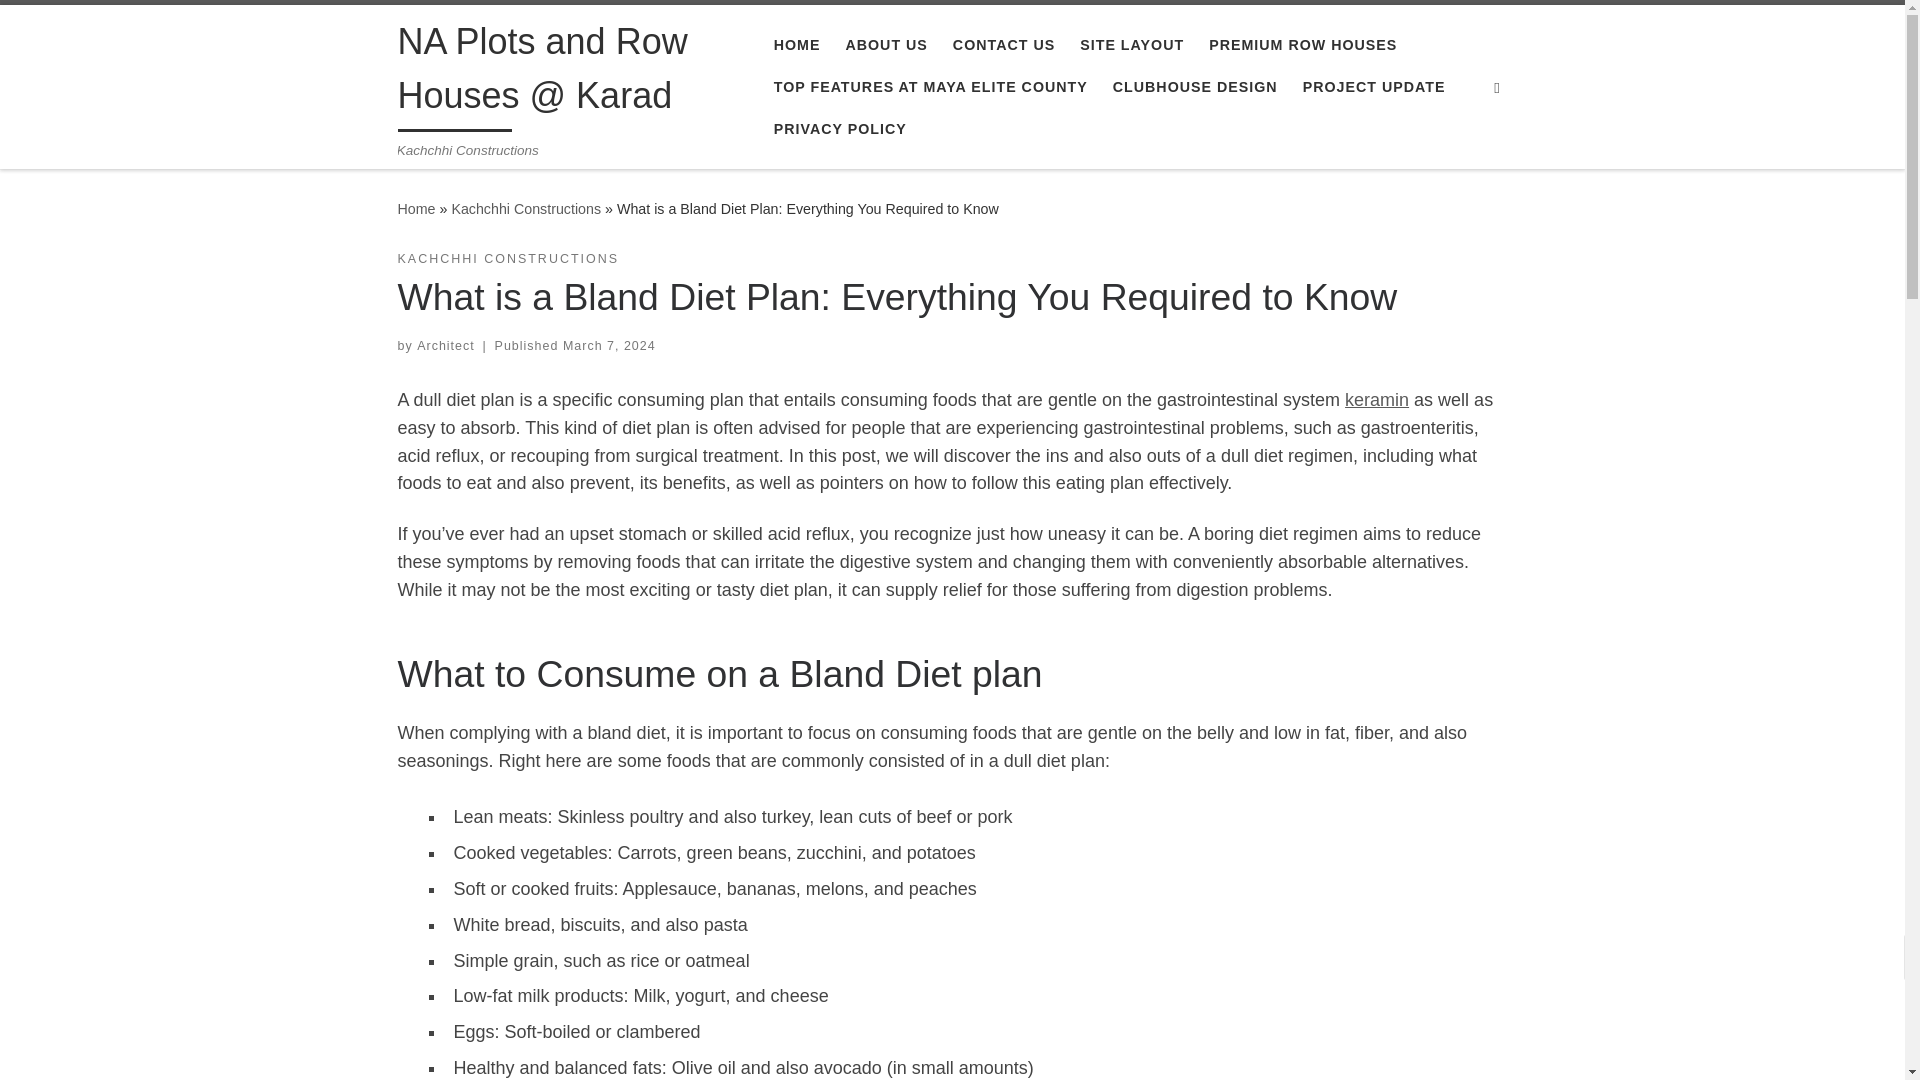 The width and height of the screenshot is (1920, 1080). Describe the element at coordinates (609, 346) in the screenshot. I see `March 7, 2024` at that location.